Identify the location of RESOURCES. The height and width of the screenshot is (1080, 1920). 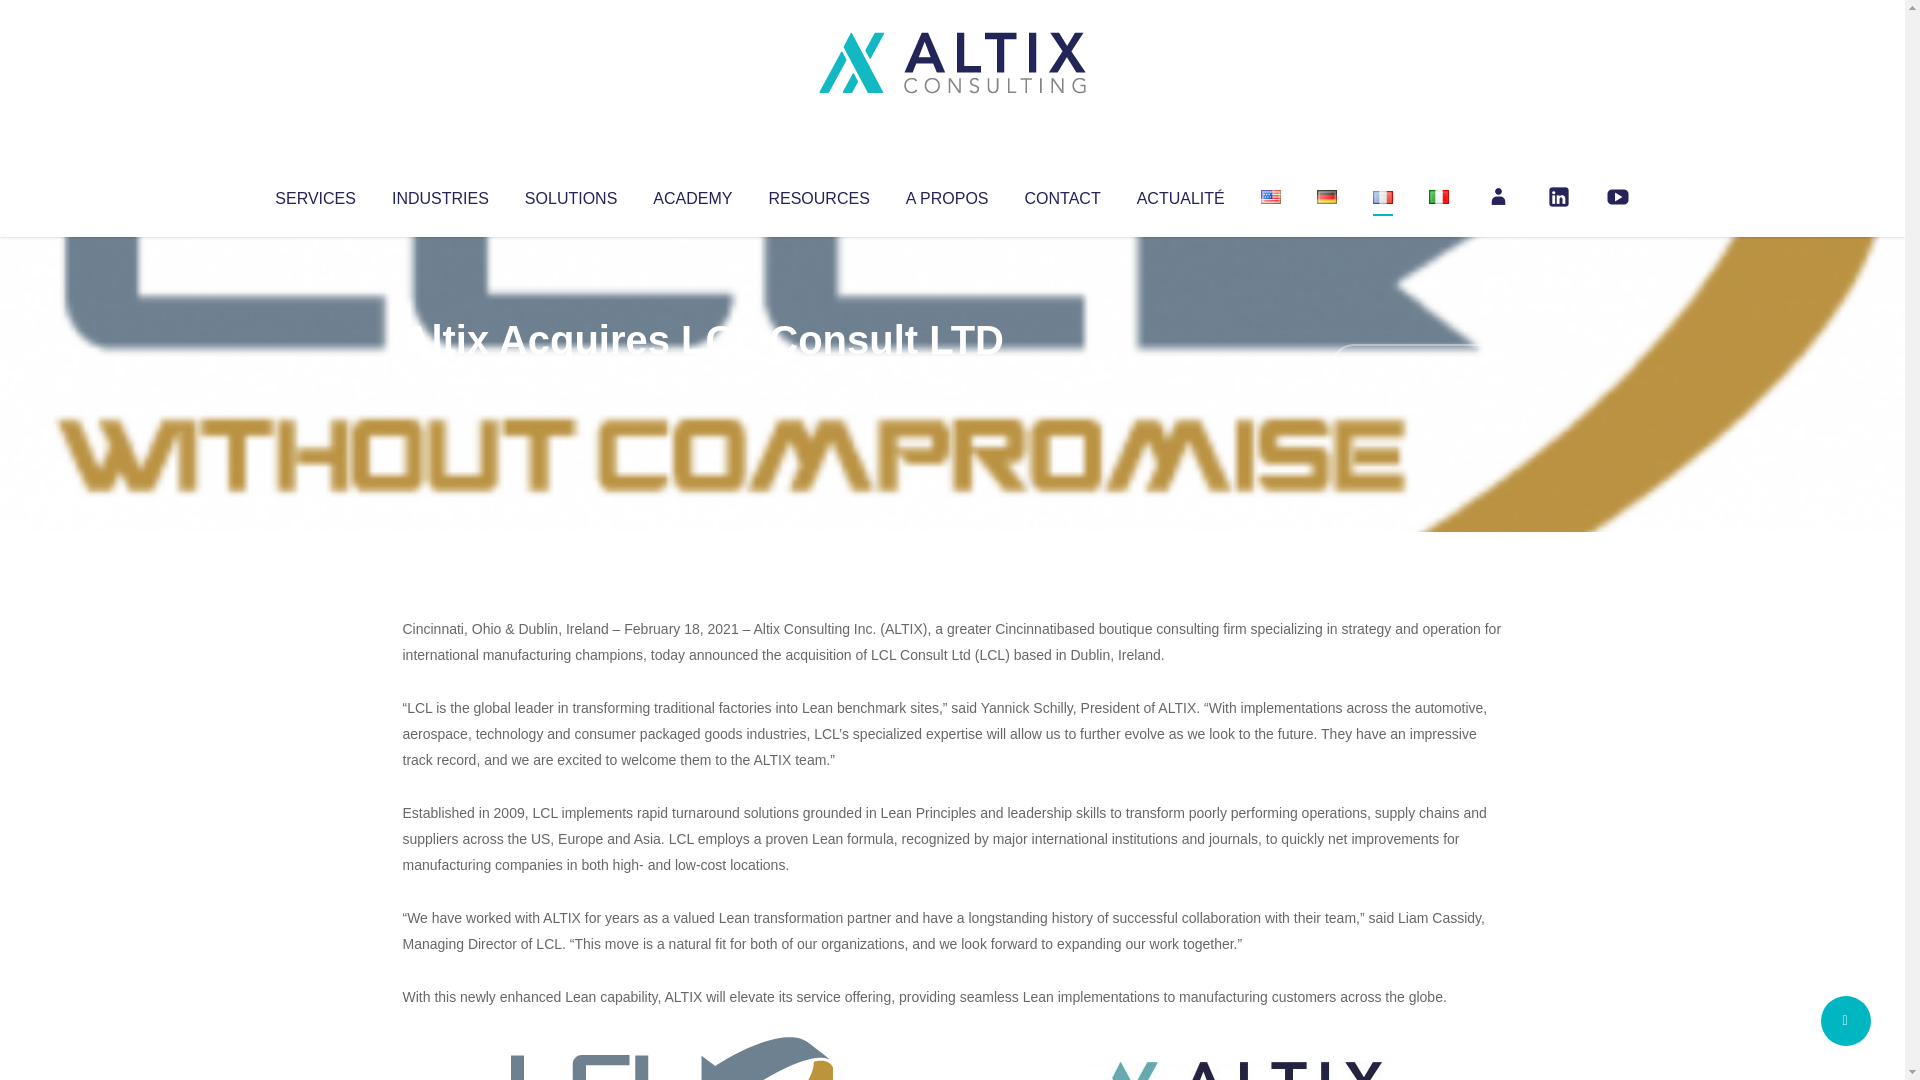
(818, 194).